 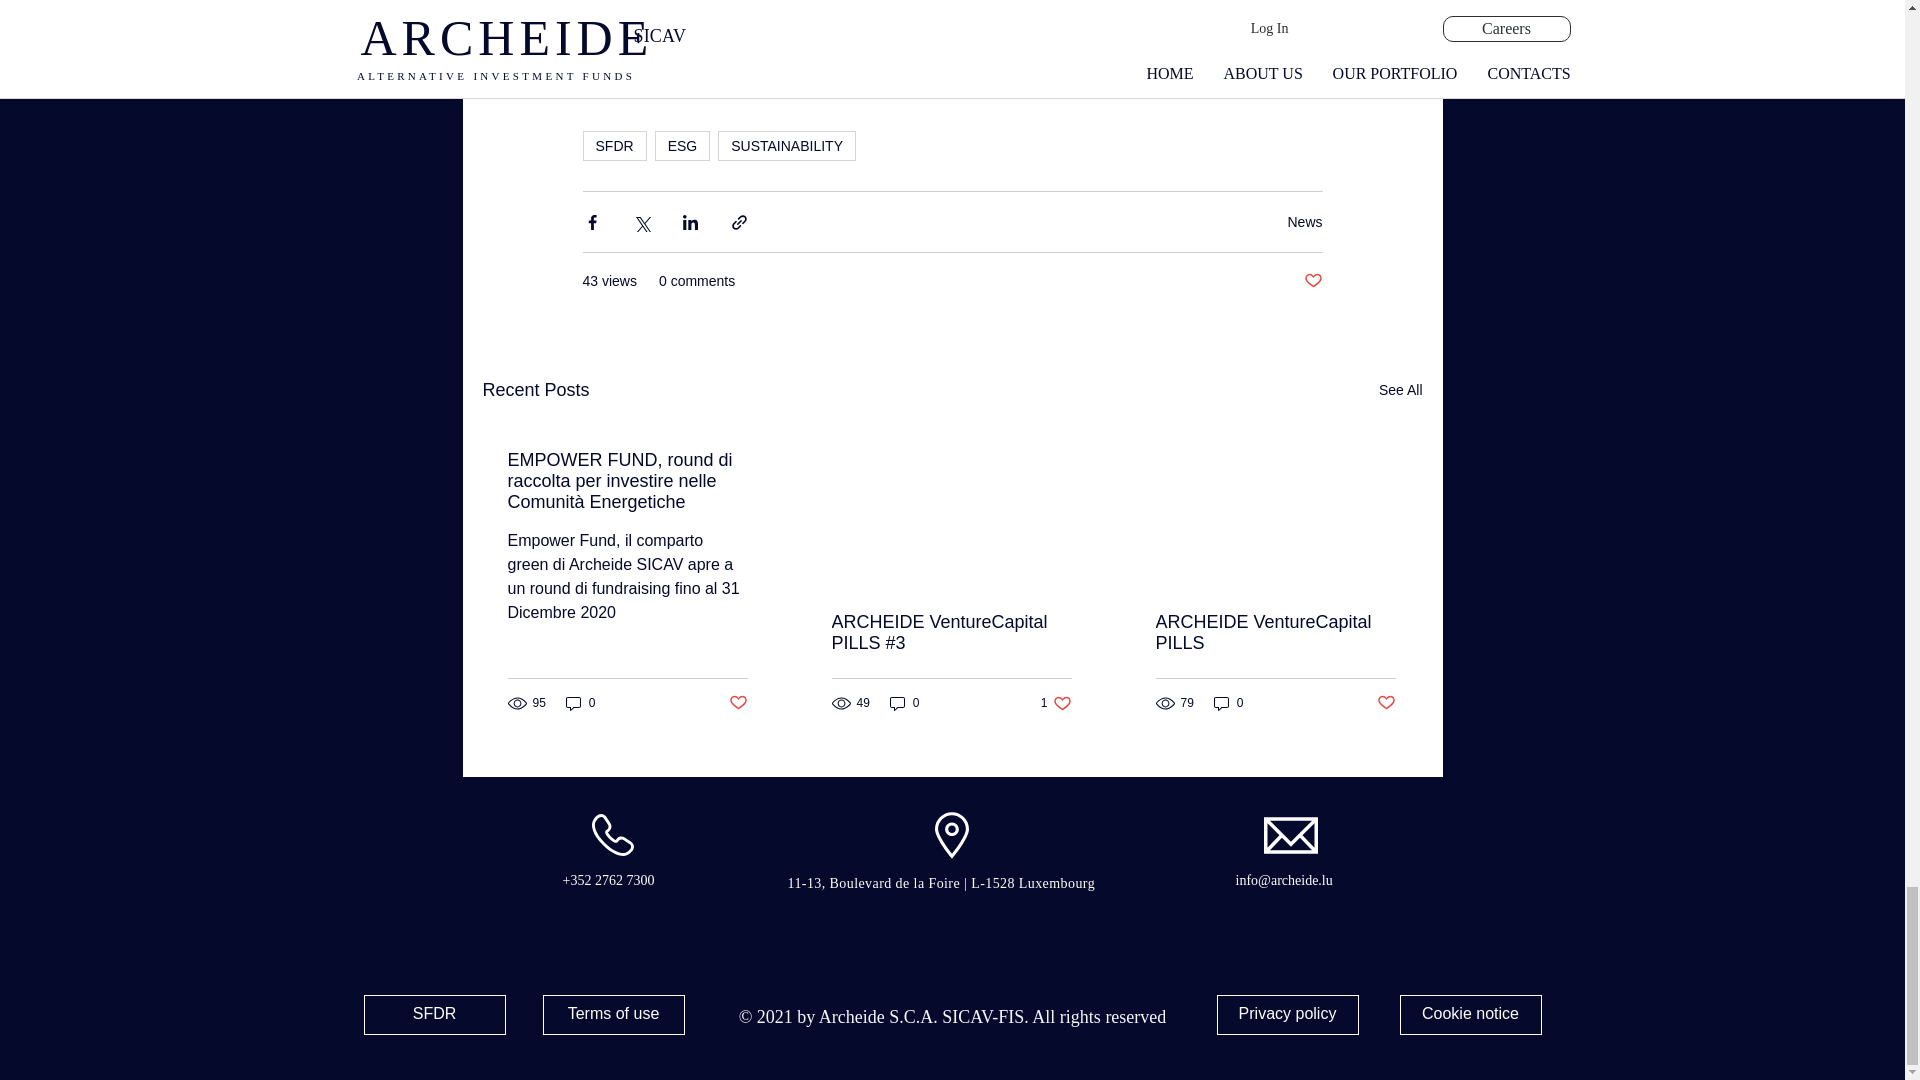 I want to click on 0, so click(x=580, y=703).